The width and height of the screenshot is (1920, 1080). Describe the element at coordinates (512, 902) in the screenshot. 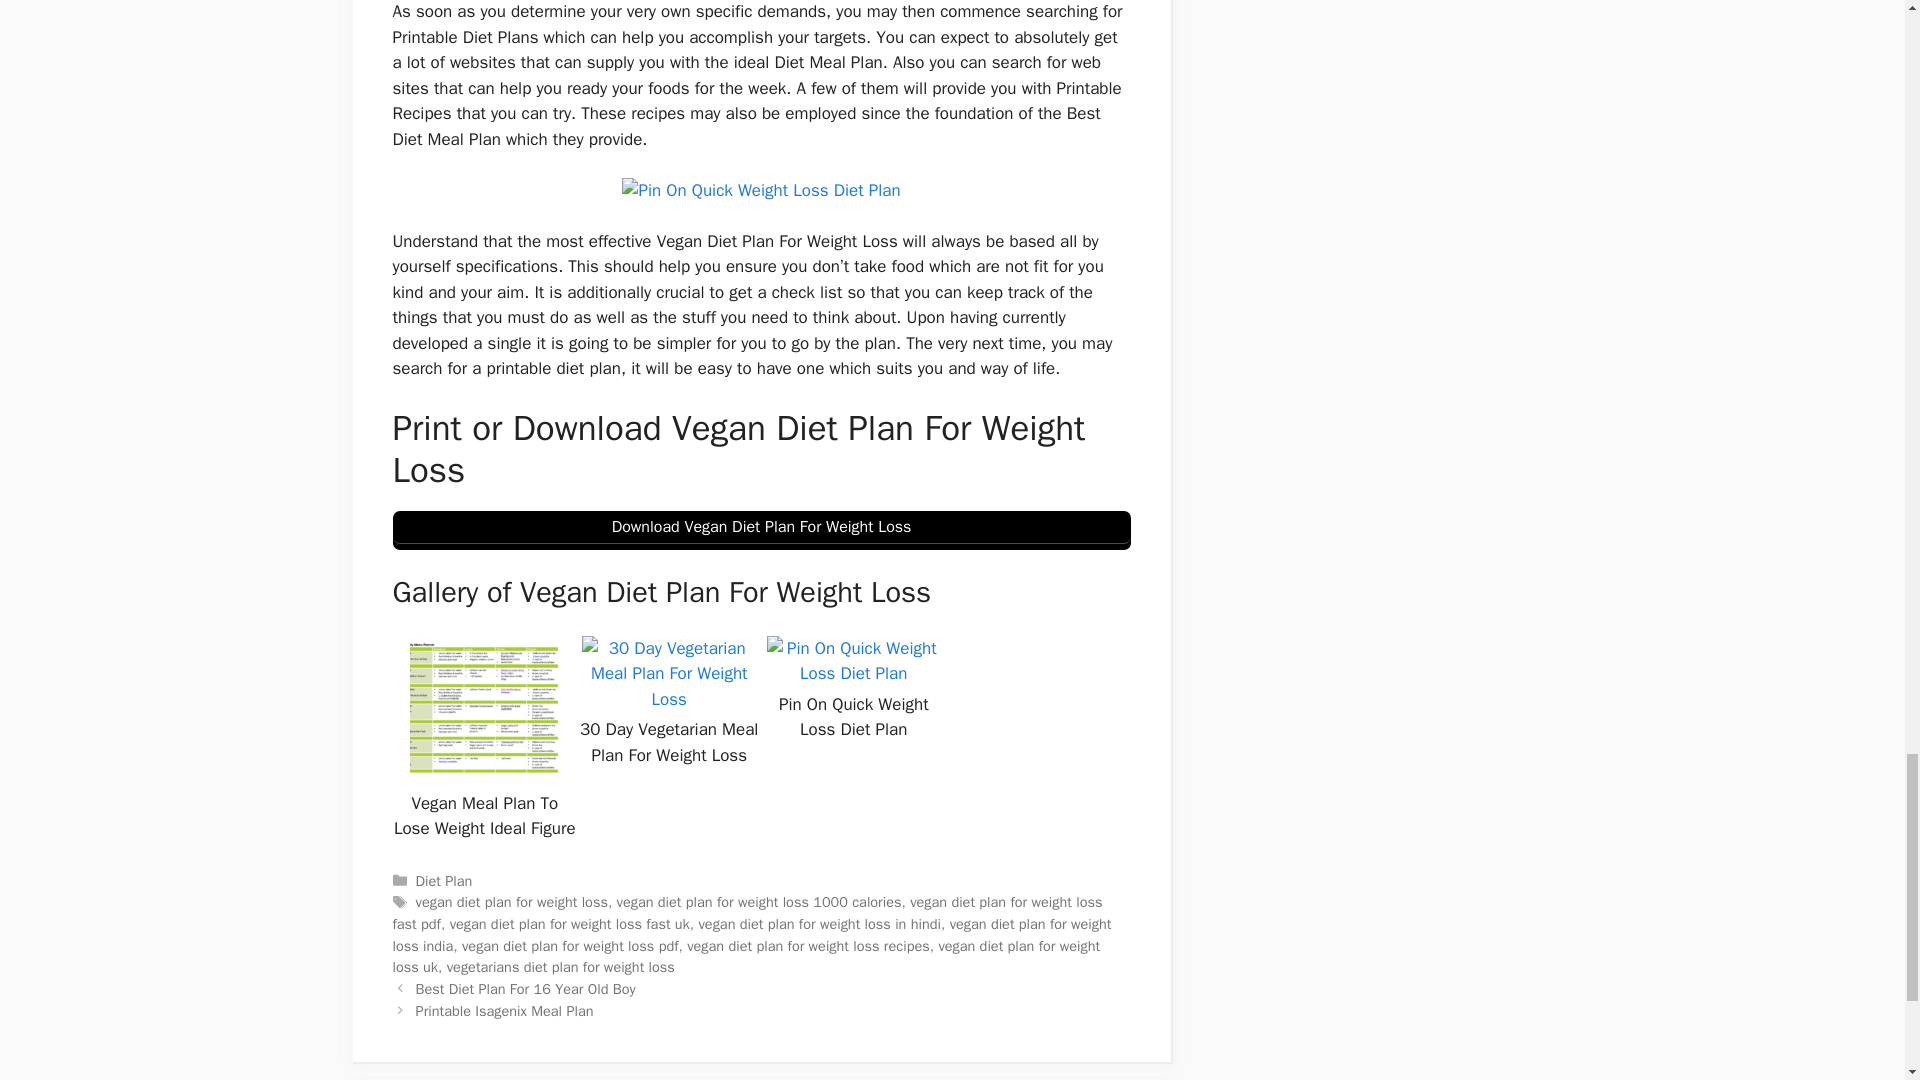

I see `vegan diet plan for weight loss` at that location.